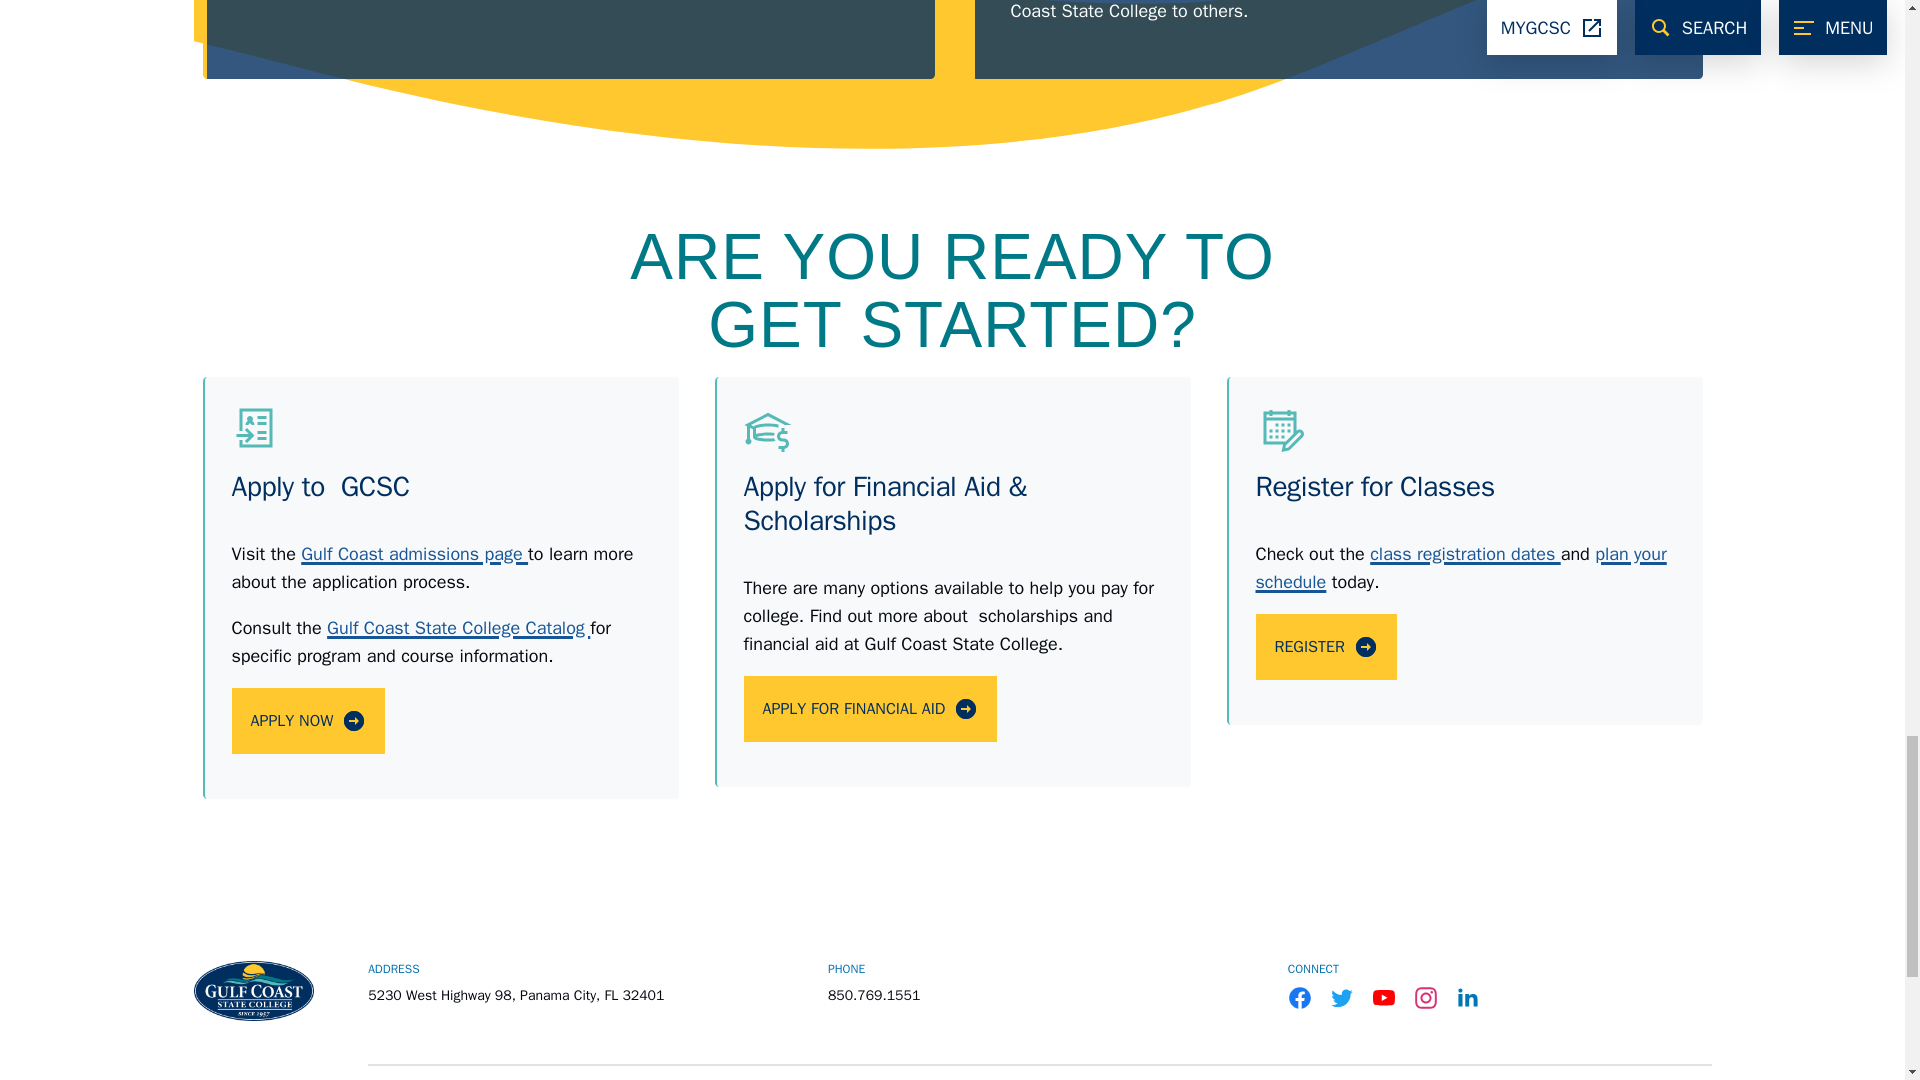 The width and height of the screenshot is (1920, 1080). I want to click on Go to Gulf Coast State College Instagram, so click(1426, 998).